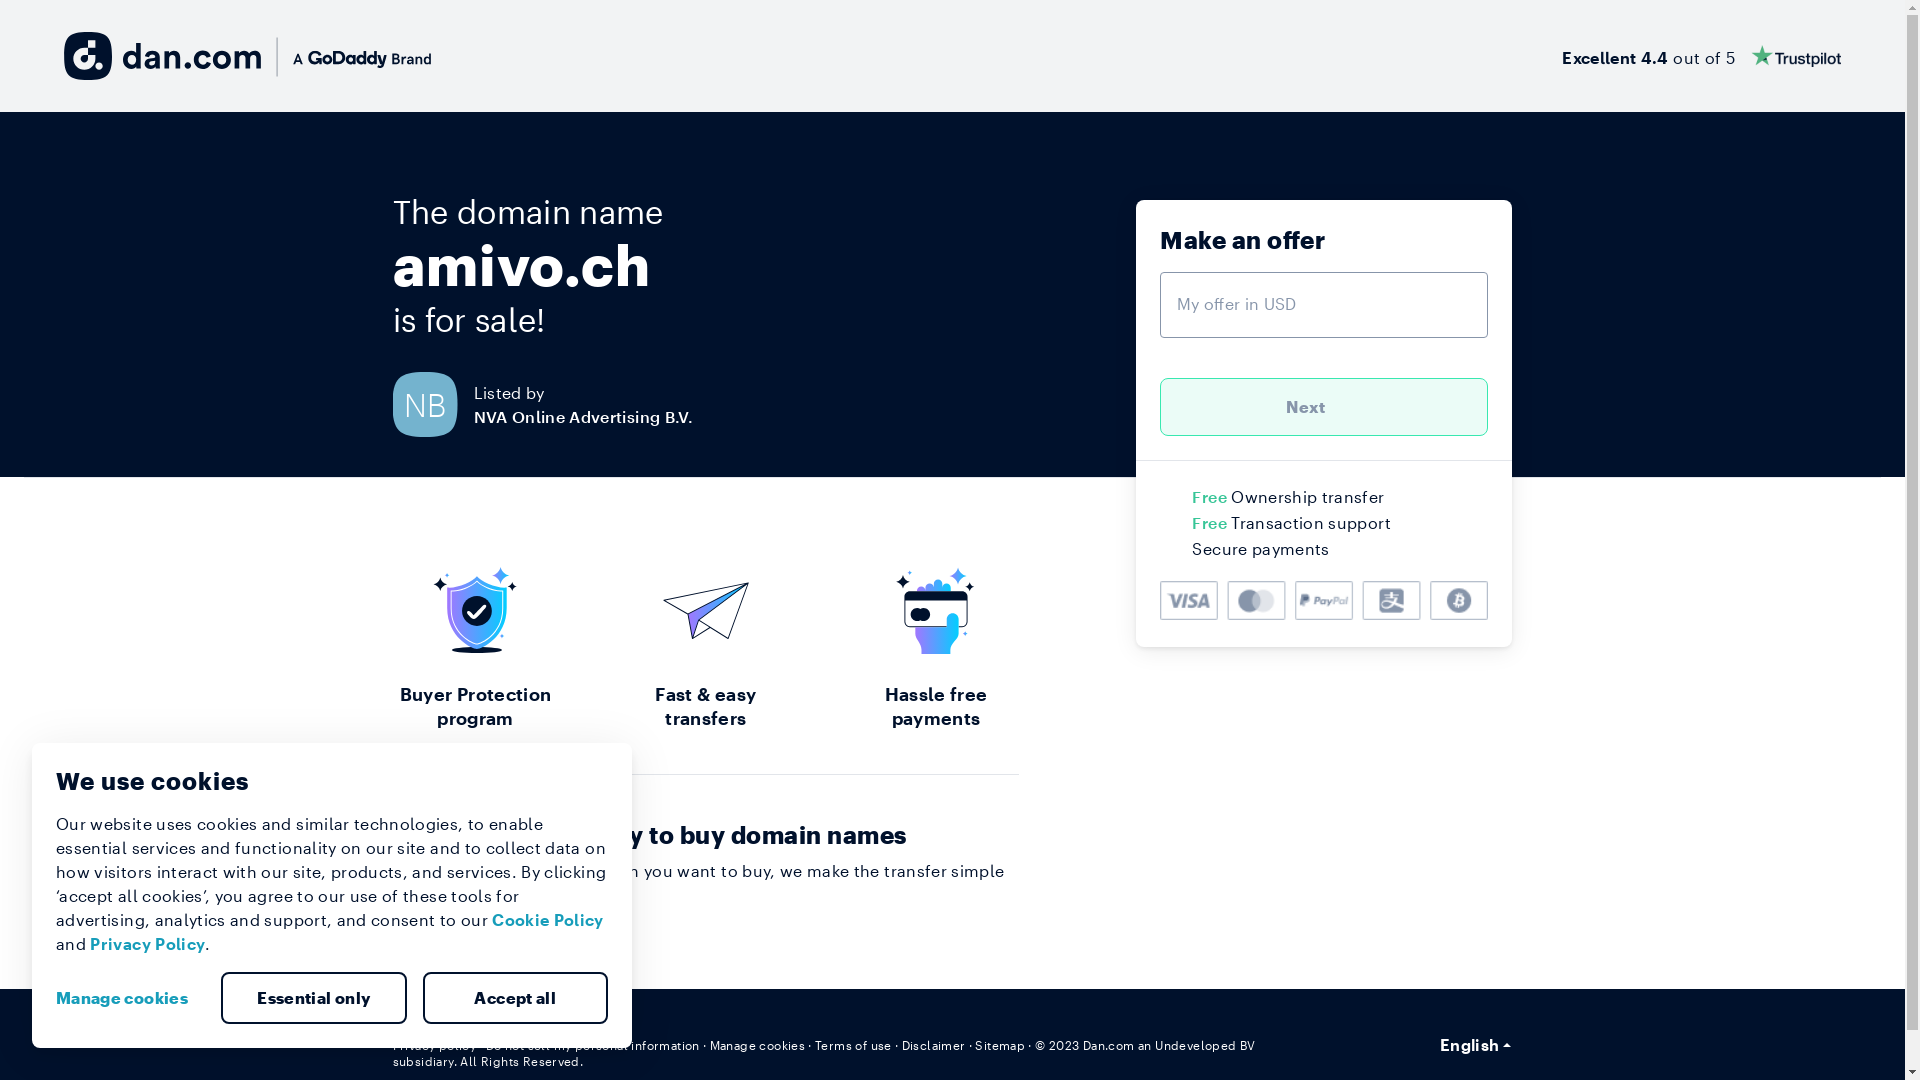 The width and height of the screenshot is (1920, 1080). Describe the element at coordinates (434, 1045) in the screenshot. I see `Privacy policy` at that location.